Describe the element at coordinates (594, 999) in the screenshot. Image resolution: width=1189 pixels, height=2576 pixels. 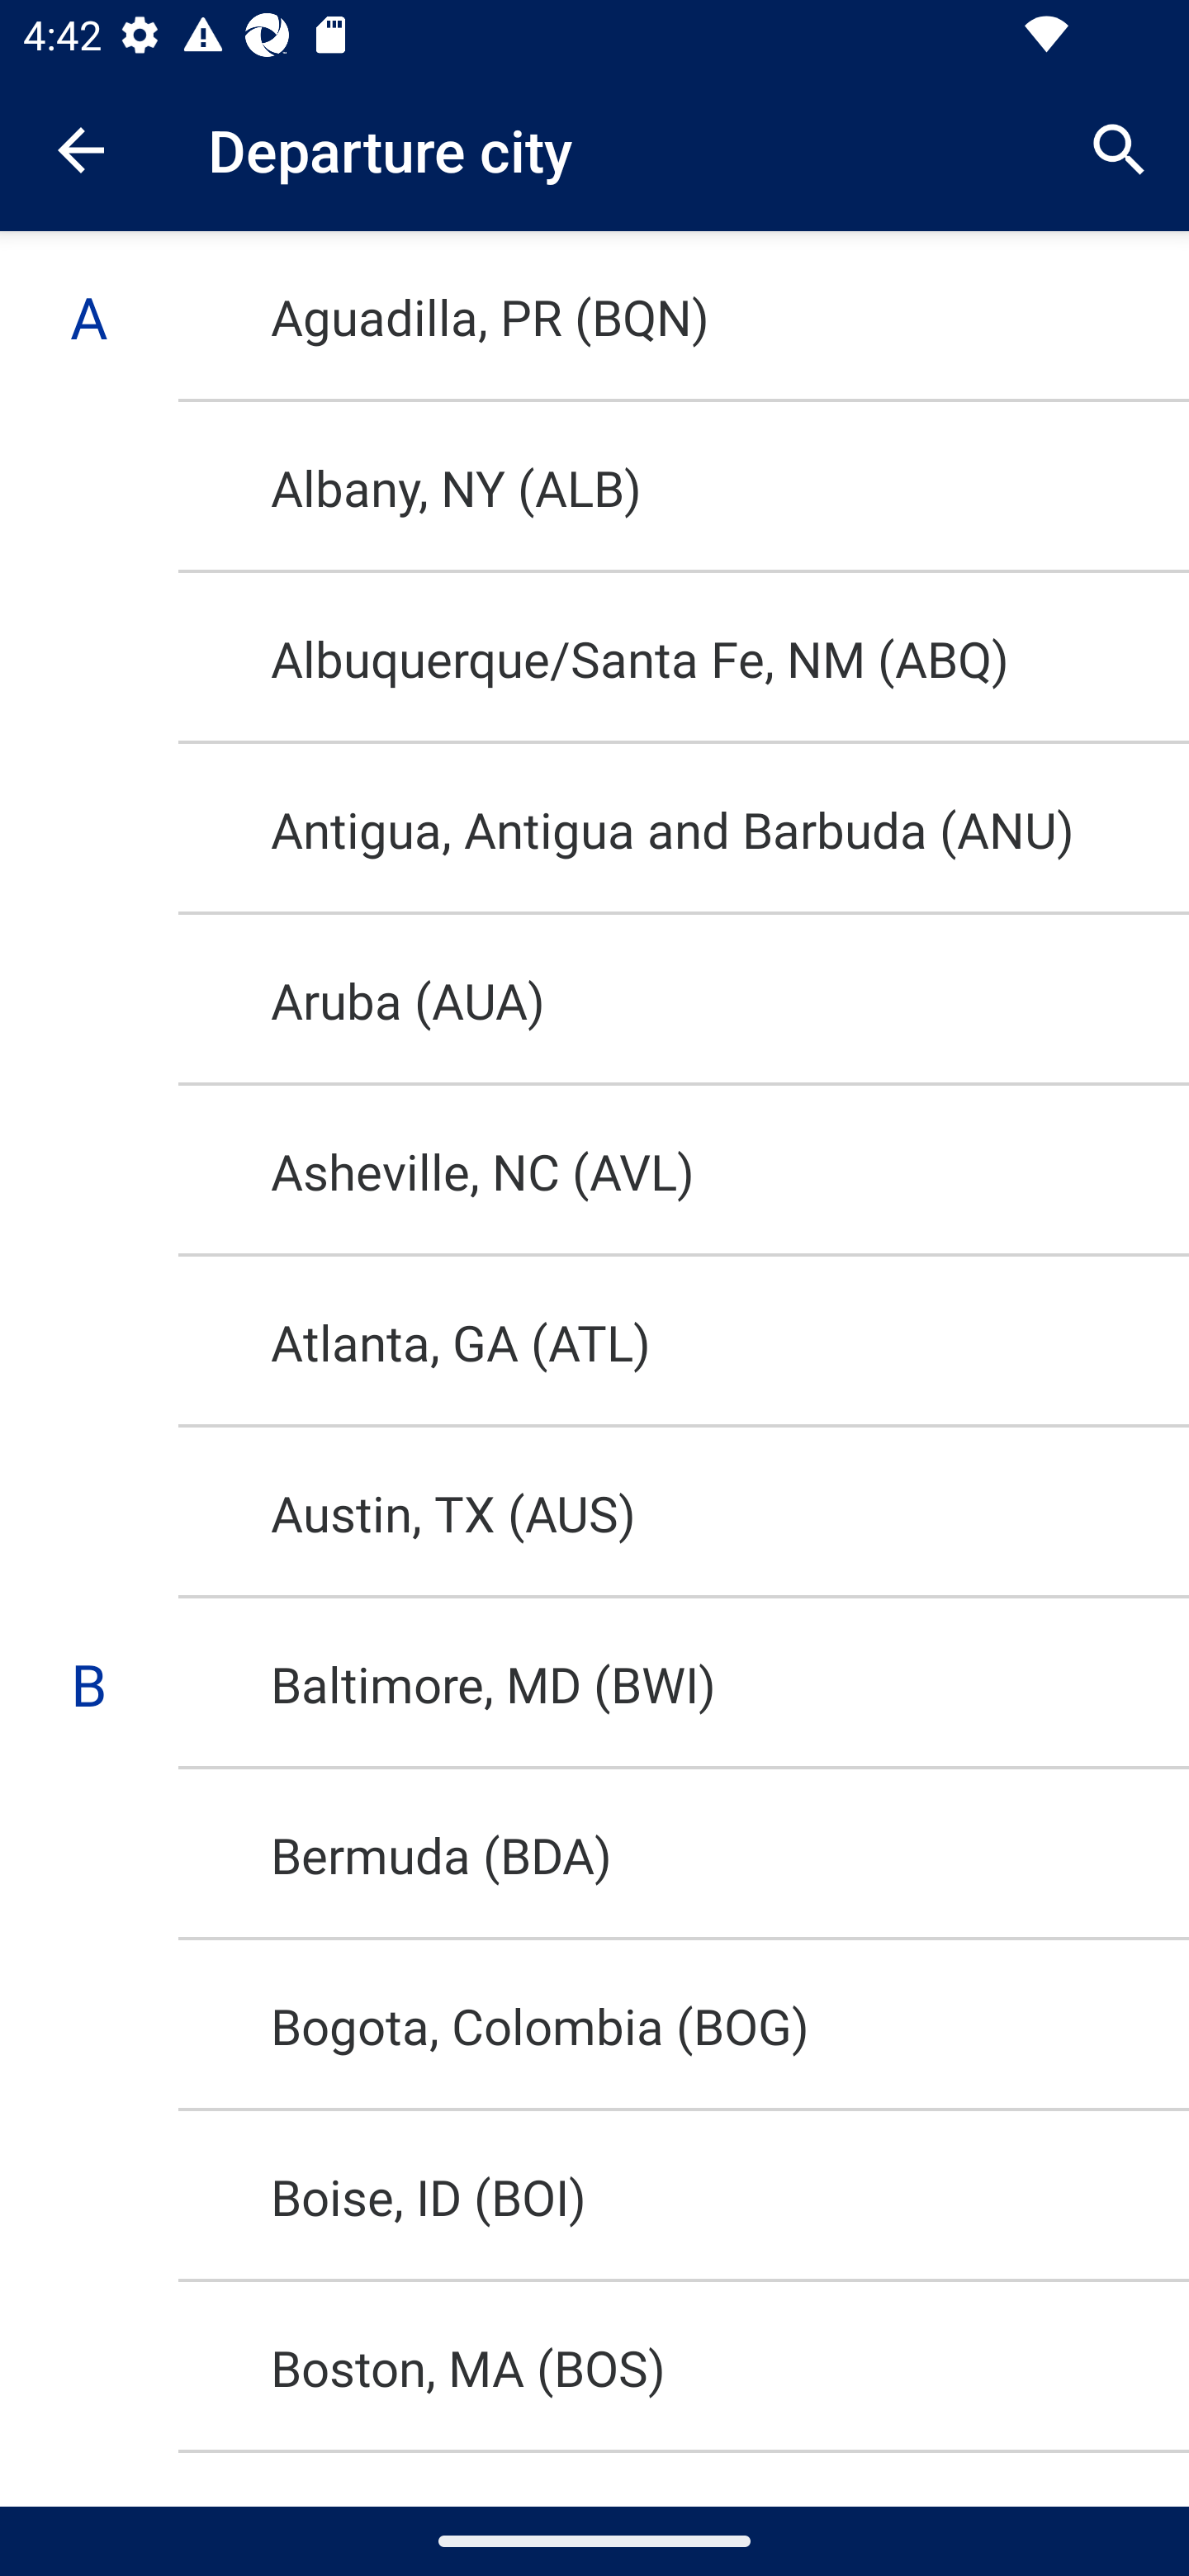
I see `Aruba (AUA) Mint Aruba (AUA) @{` at that location.